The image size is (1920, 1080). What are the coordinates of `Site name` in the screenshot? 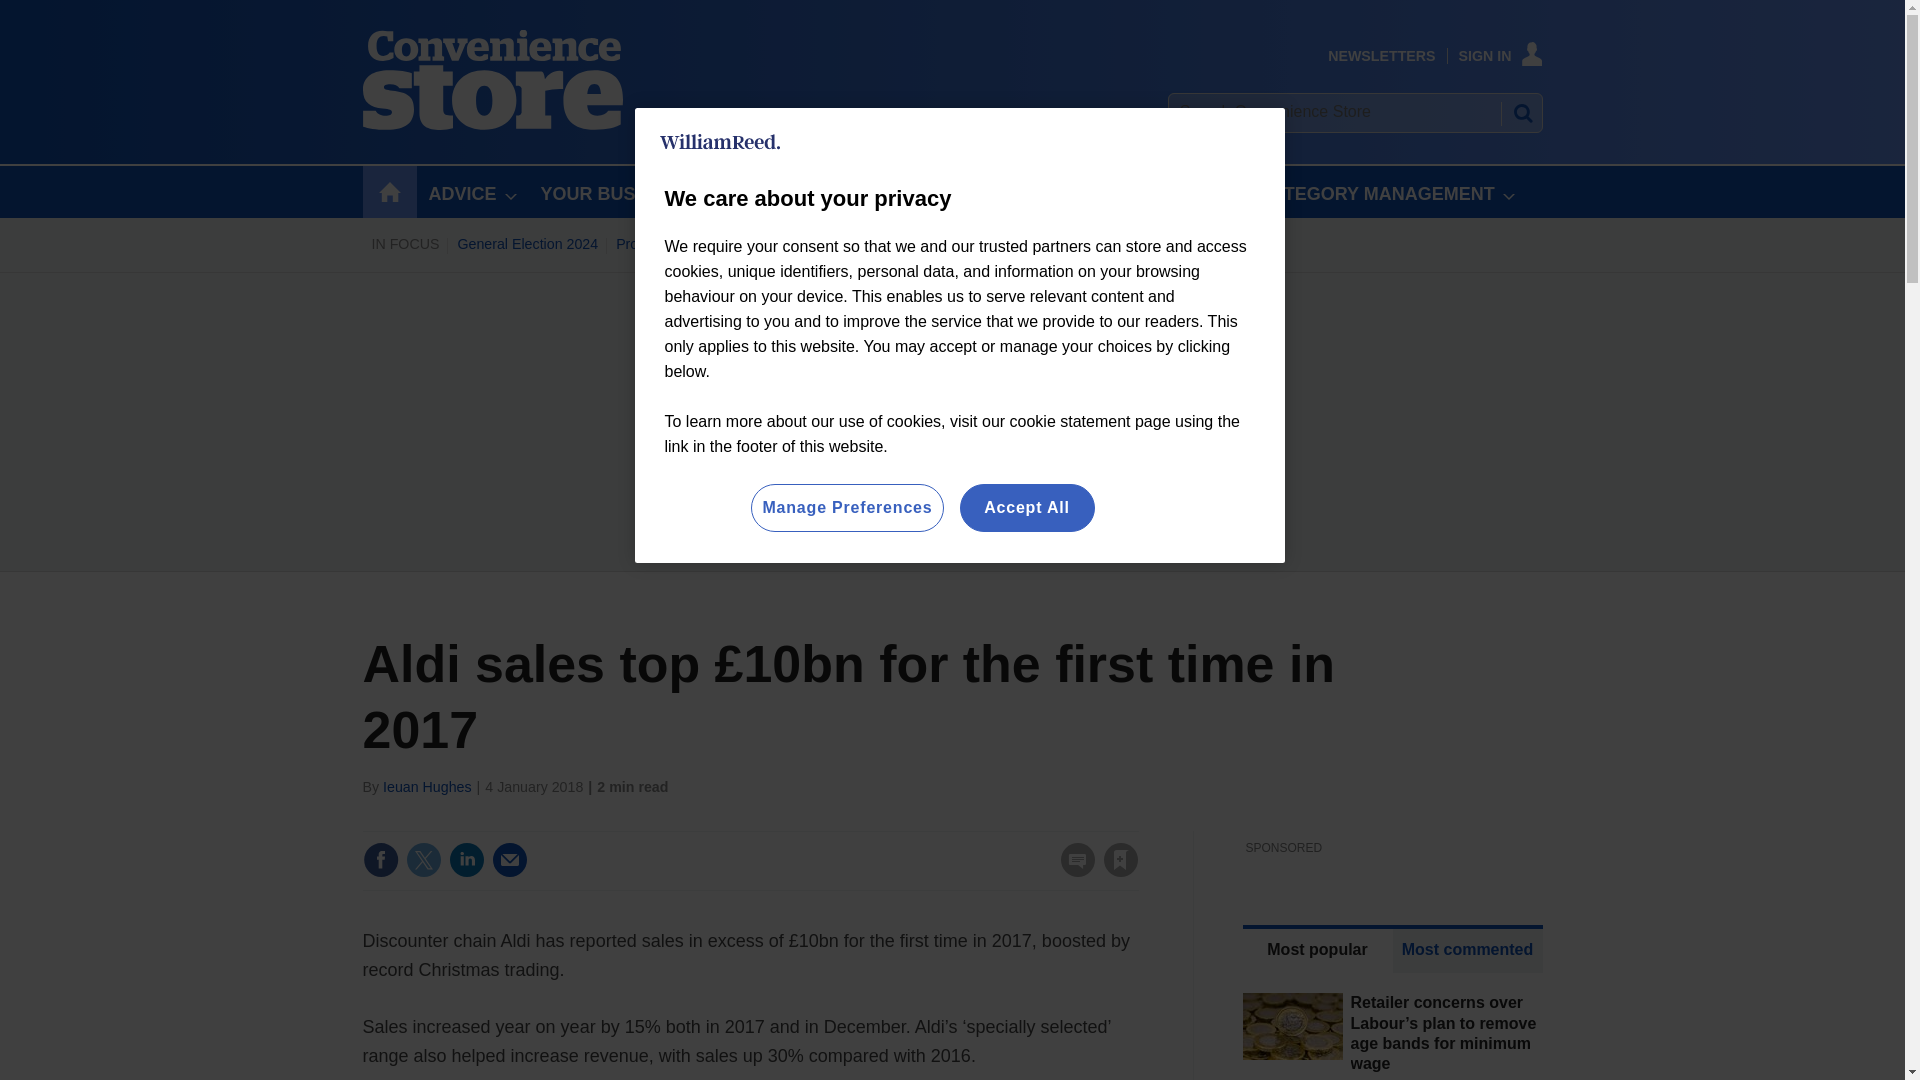 It's located at (492, 124).